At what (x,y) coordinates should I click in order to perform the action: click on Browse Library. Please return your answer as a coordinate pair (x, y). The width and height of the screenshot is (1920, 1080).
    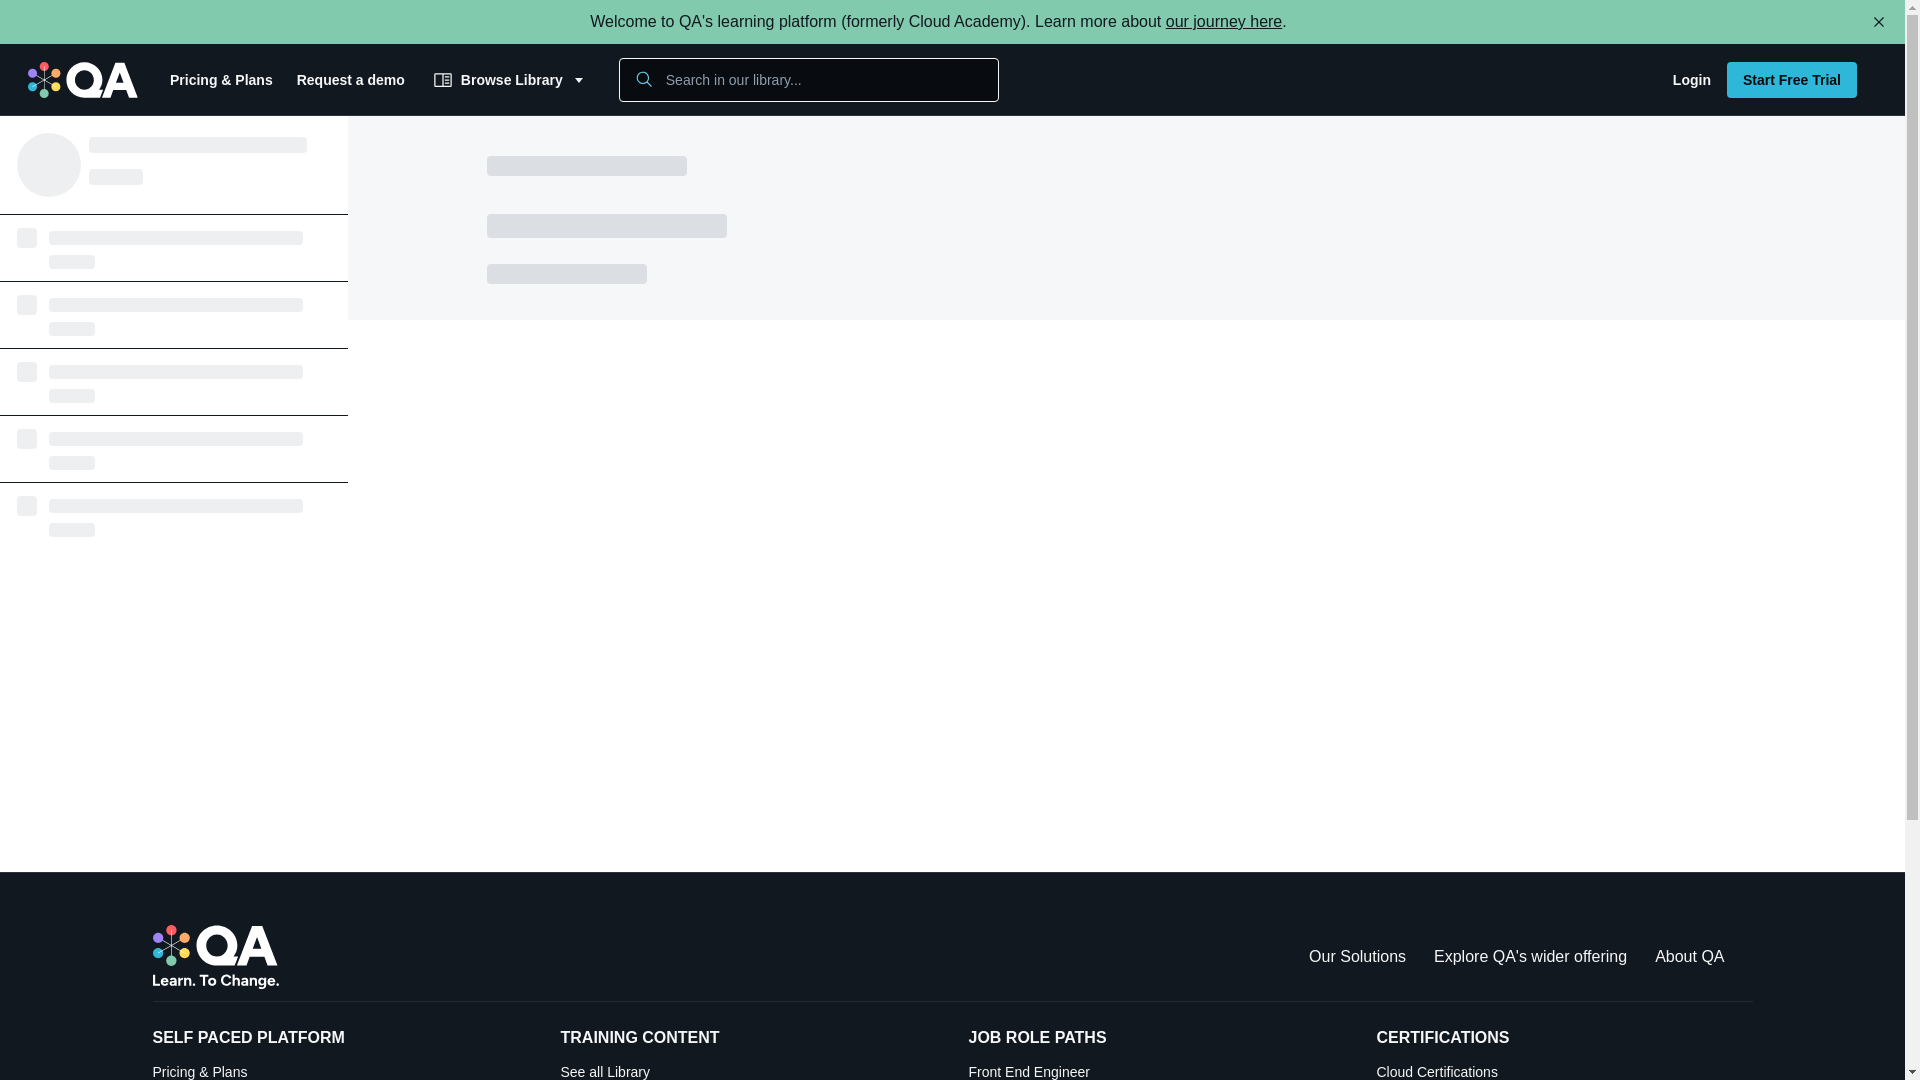
    Looking at the image, I should click on (350, 80).